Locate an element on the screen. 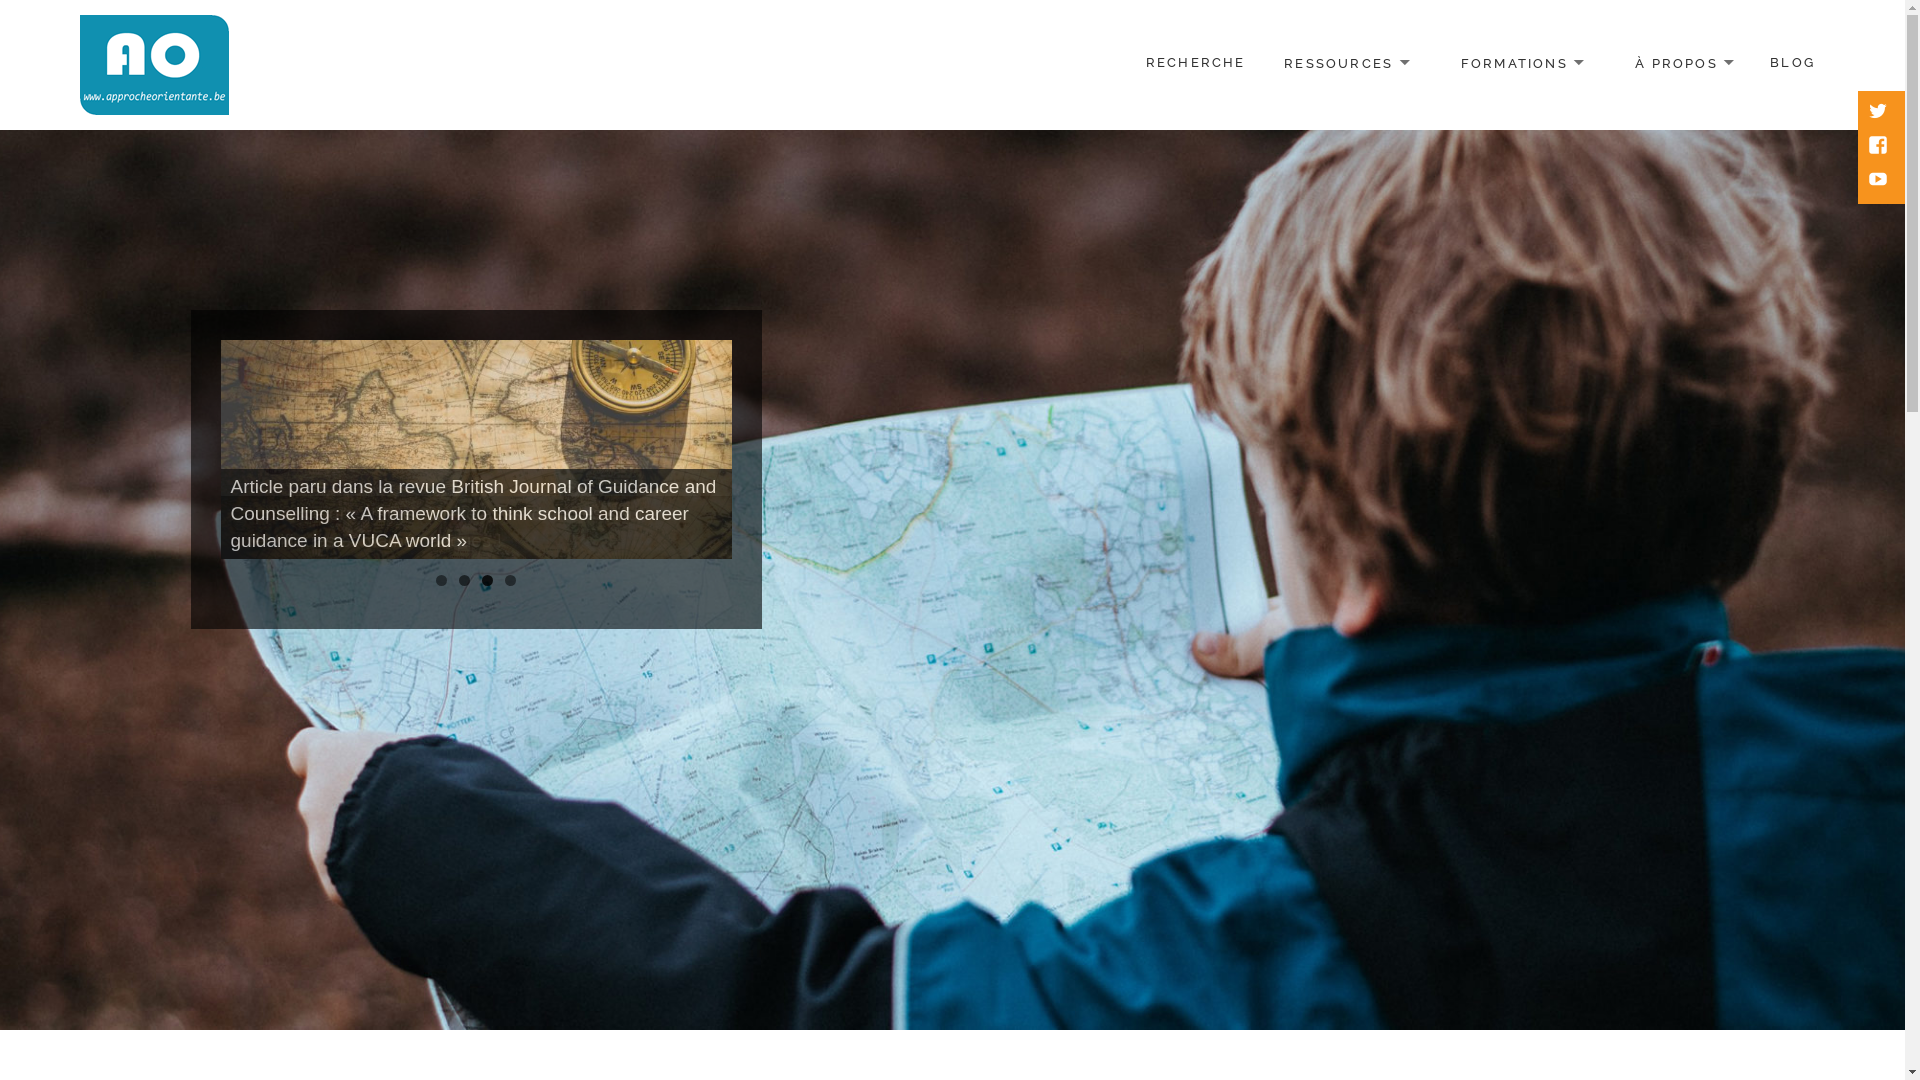  Facebook is located at coordinates (1880, 147).